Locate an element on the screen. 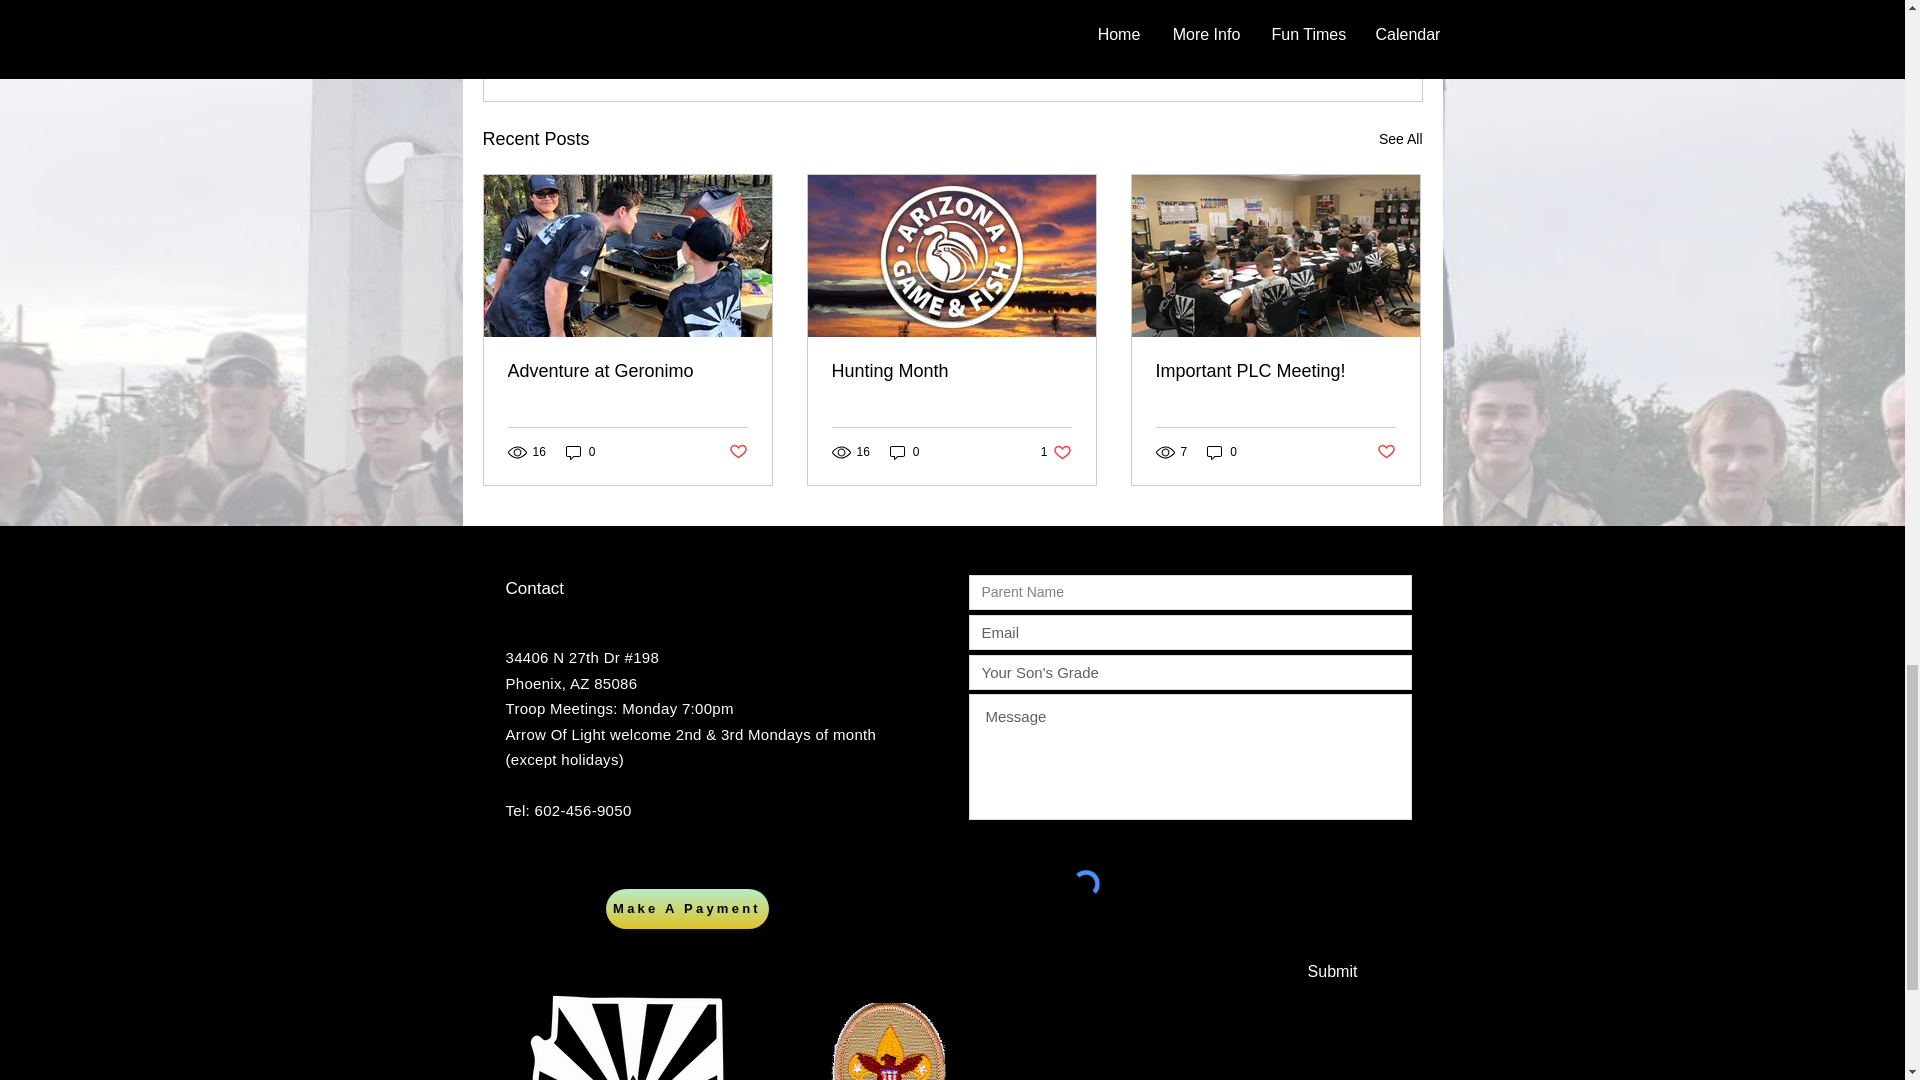 The height and width of the screenshot is (1080, 1920). Post not marked as liked is located at coordinates (904, 451).